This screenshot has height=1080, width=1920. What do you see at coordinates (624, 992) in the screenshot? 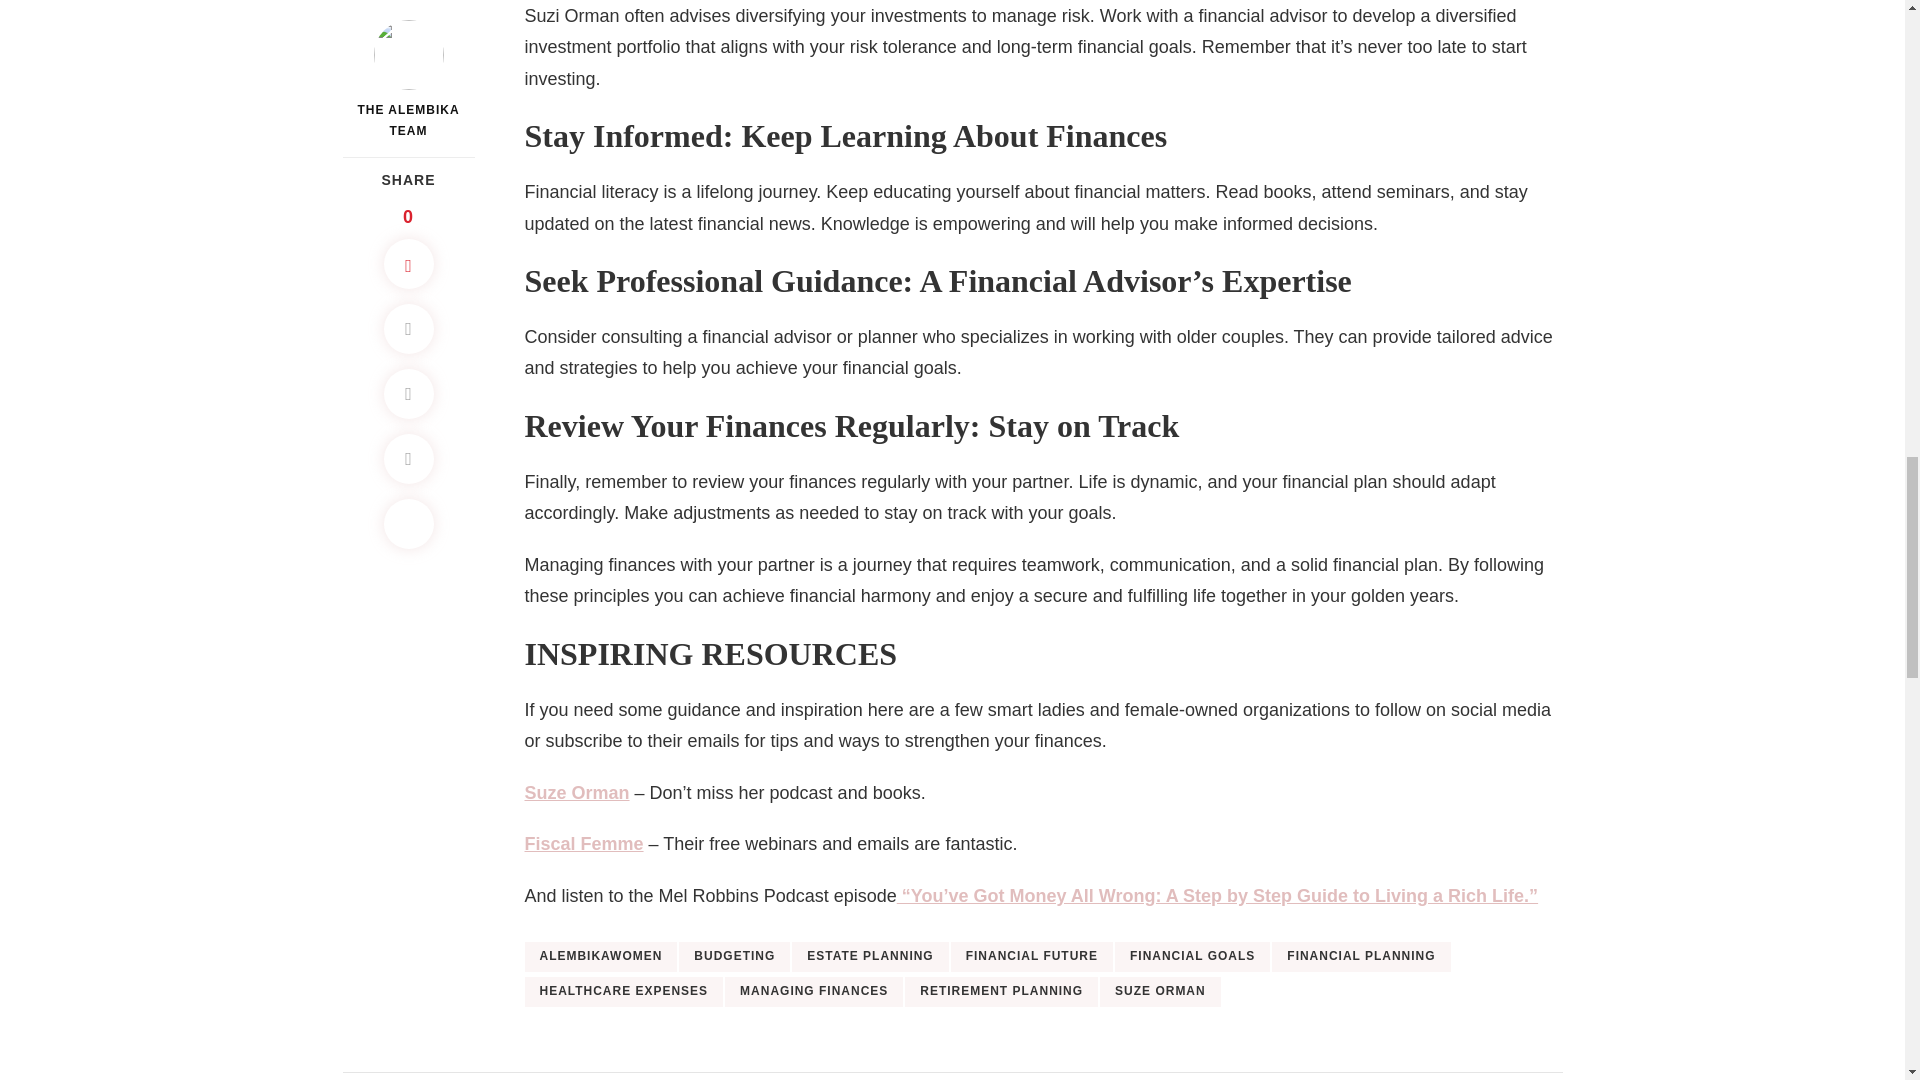
I see `HEALTHCARE EXPENSES` at bounding box center [624, 992].